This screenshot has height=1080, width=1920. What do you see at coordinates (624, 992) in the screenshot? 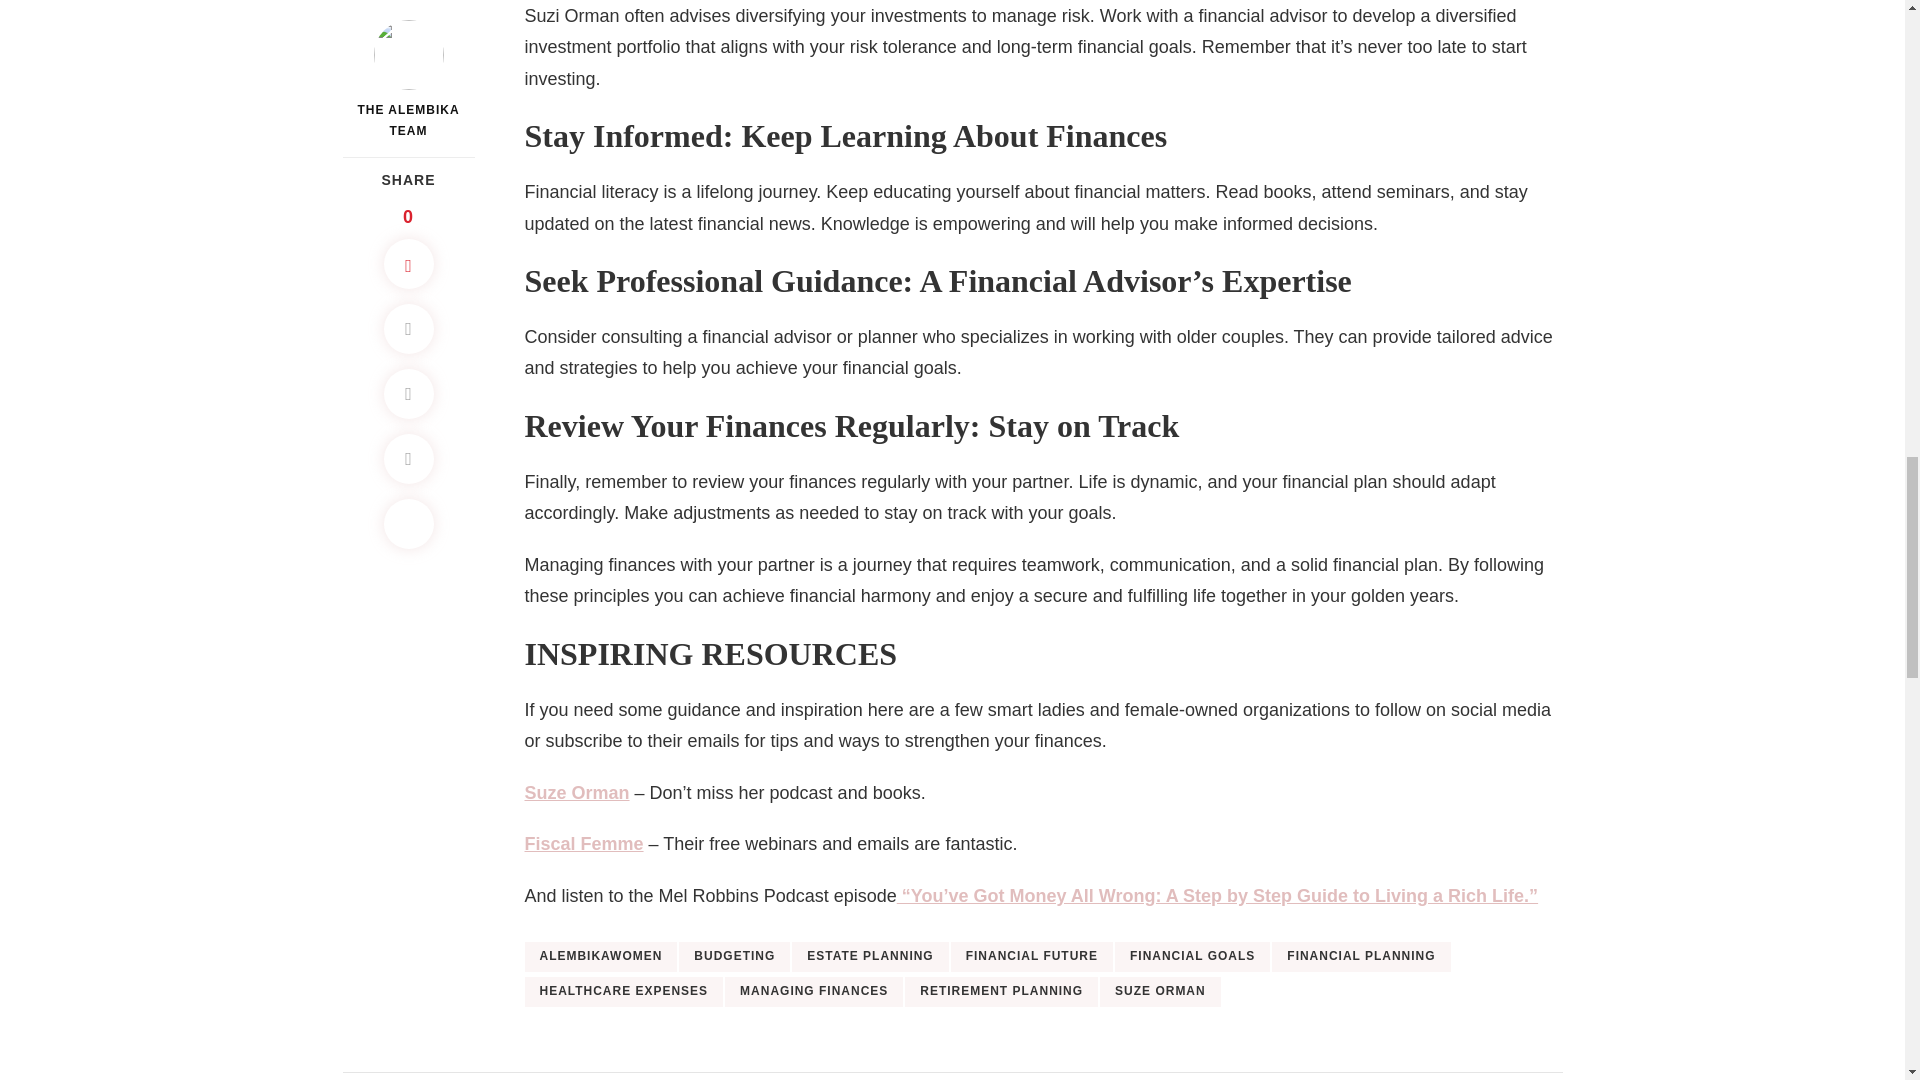
I see `HEALTHCARE EXPENSES` at bounding box center [624, 992].